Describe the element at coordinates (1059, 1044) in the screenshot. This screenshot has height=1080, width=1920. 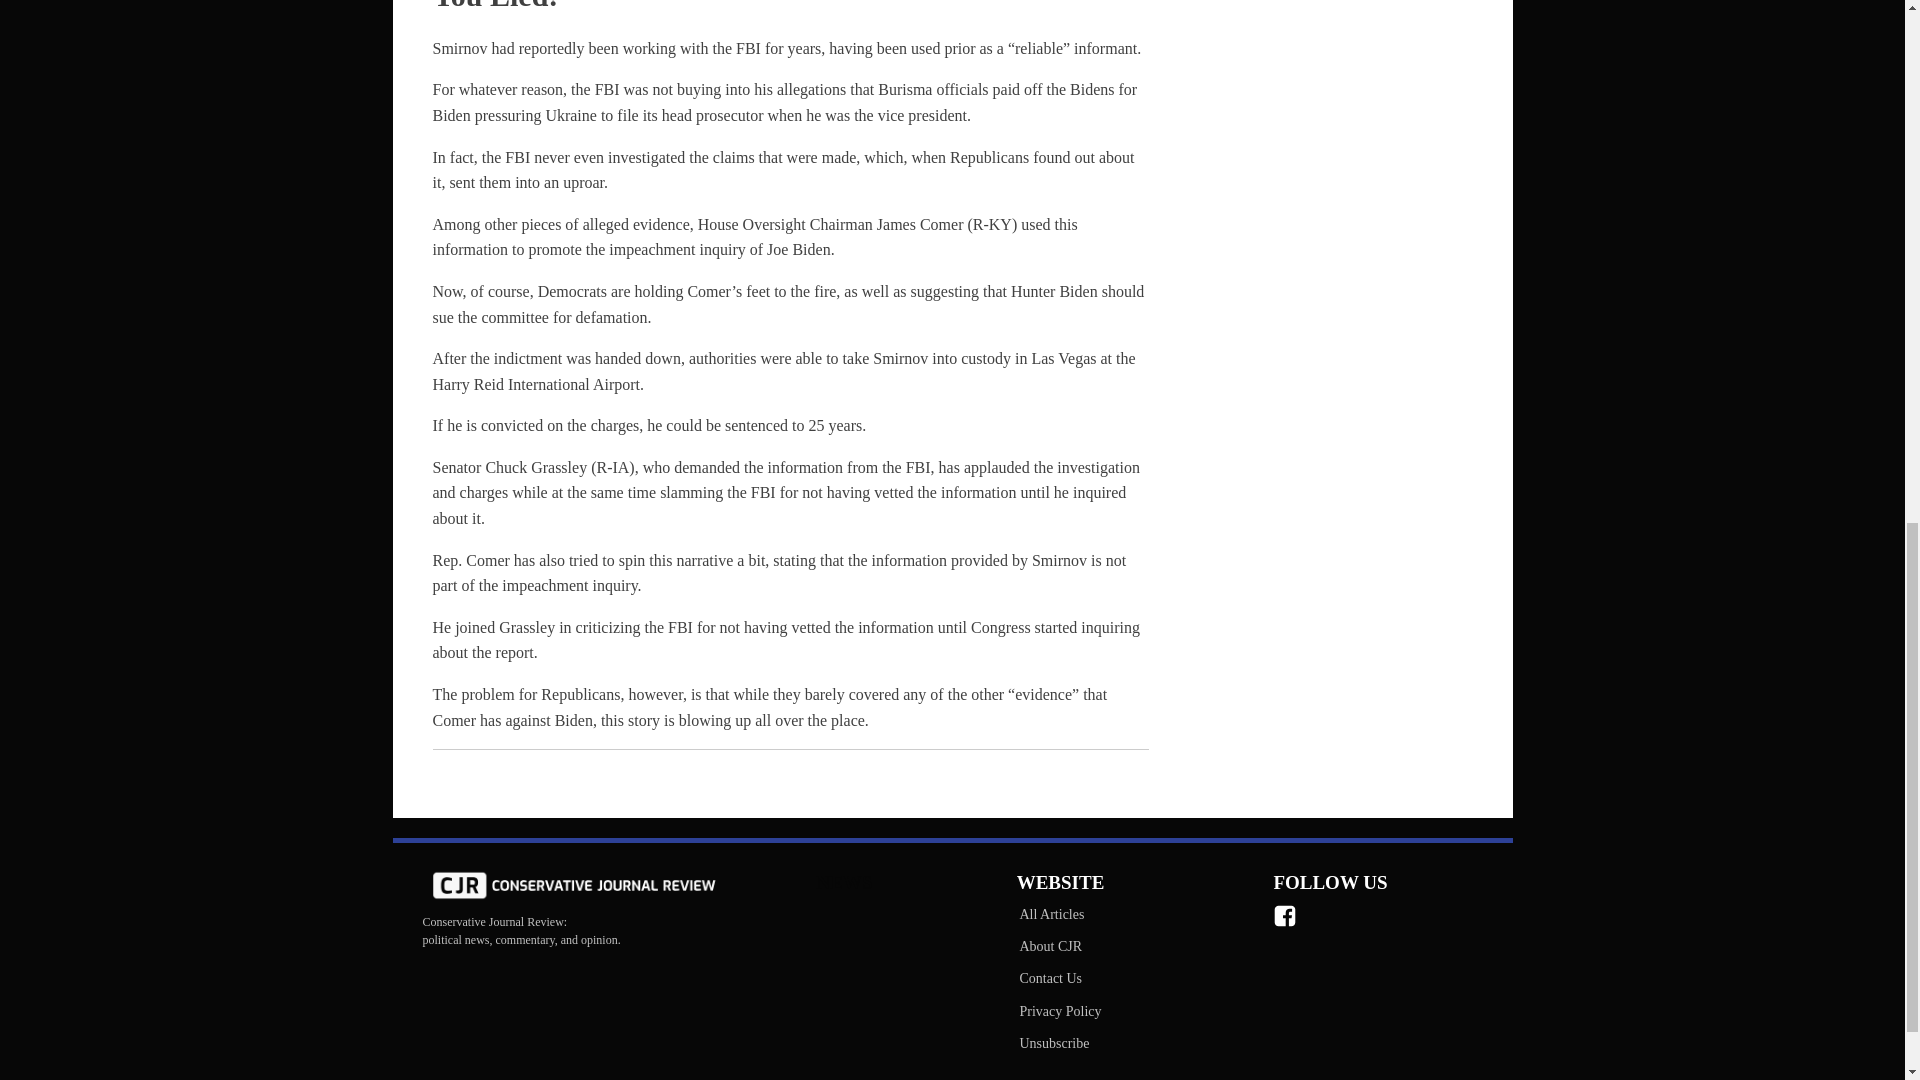
I see `Unsubscribe` at that location.